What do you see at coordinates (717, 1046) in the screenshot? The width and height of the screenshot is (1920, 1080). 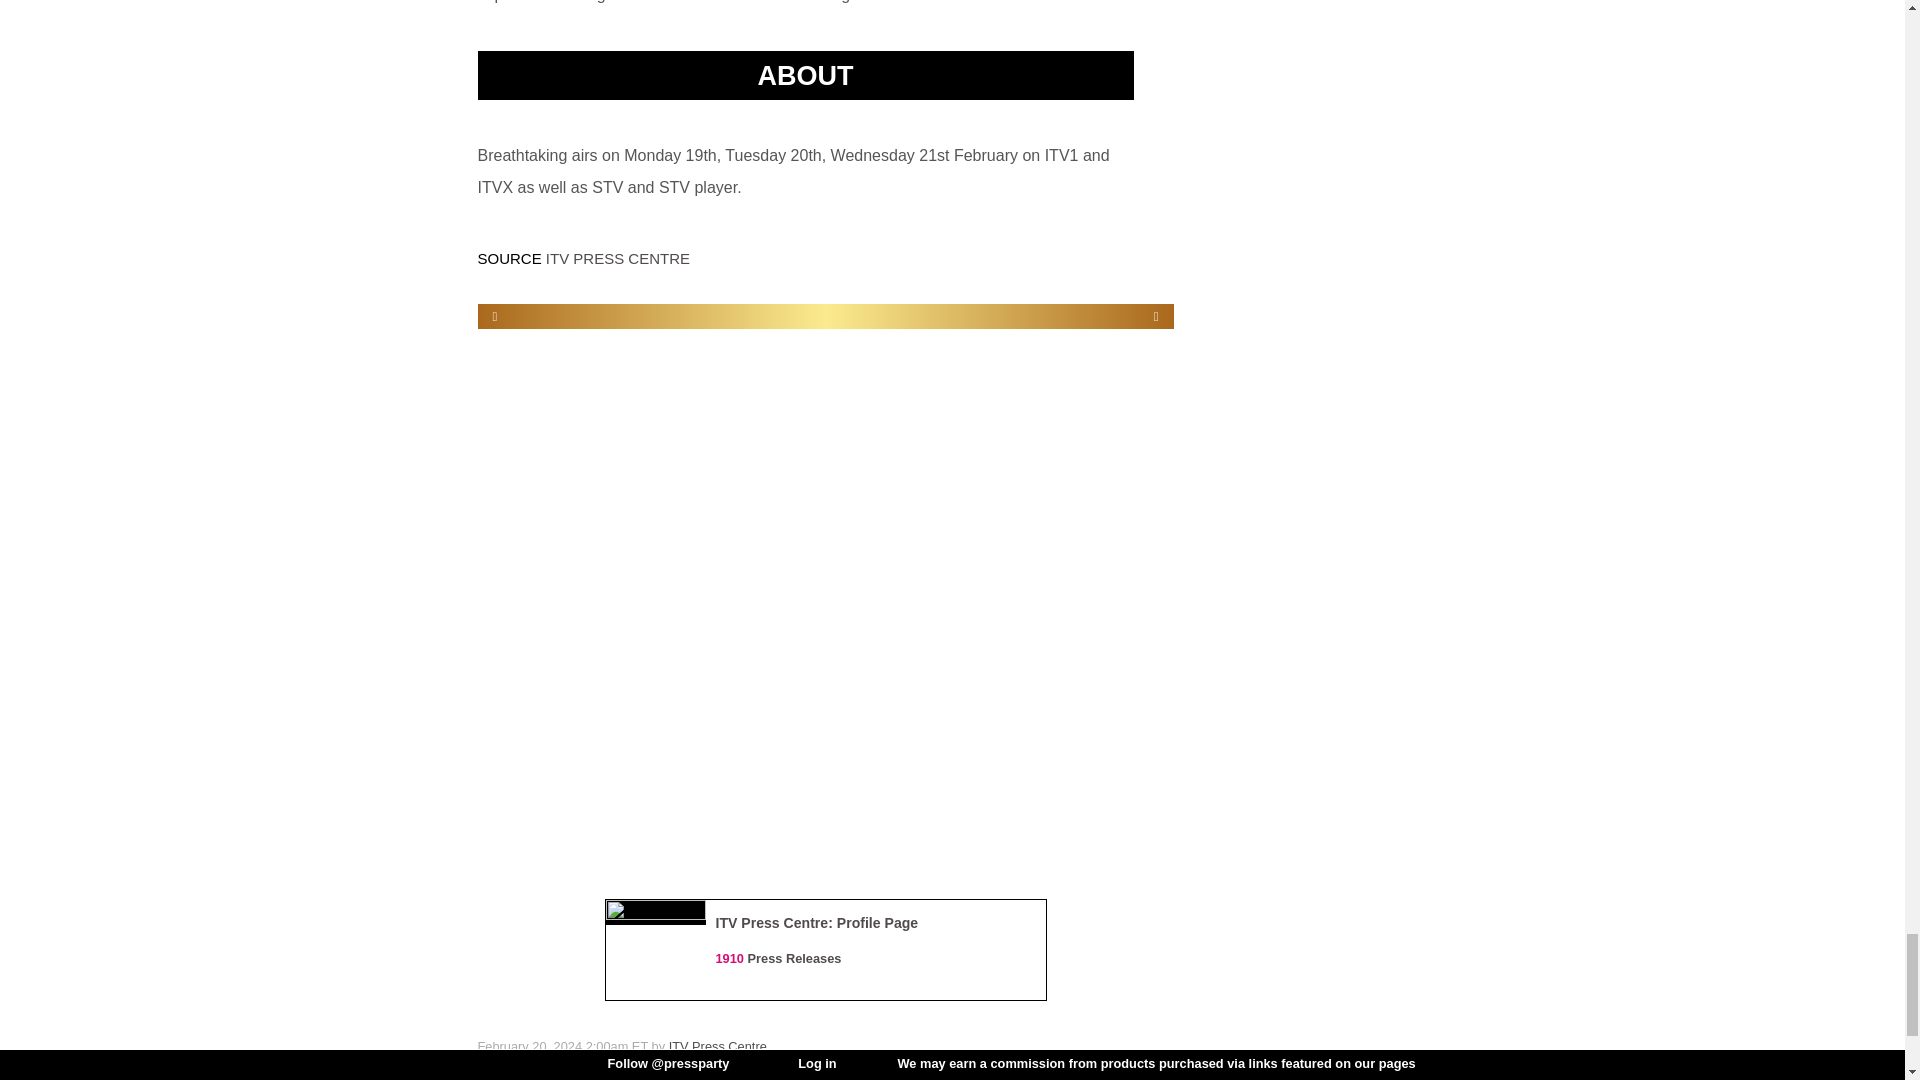 I see `ITV Press Centre` at bounding box center [717, 1046].